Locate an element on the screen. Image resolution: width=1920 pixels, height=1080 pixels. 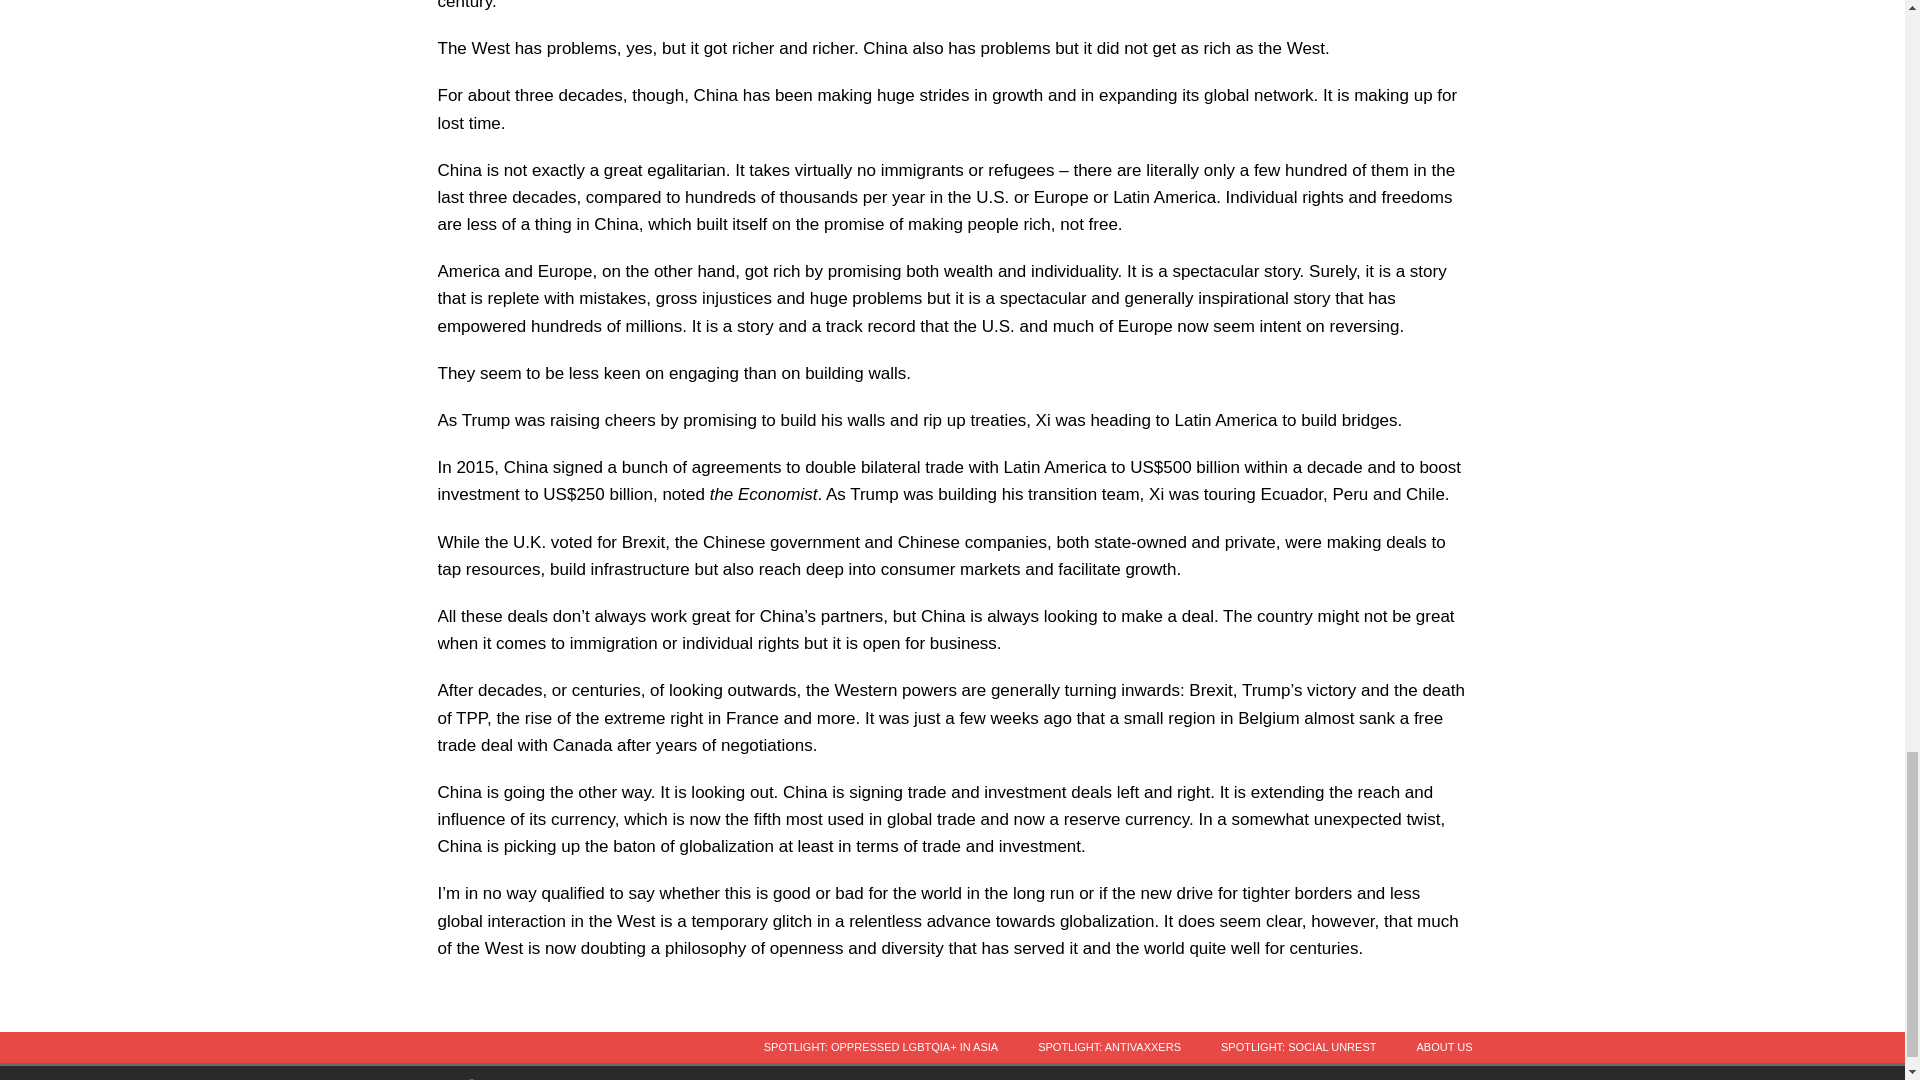
ABOUT US is located at coordinates (1443, 1047).